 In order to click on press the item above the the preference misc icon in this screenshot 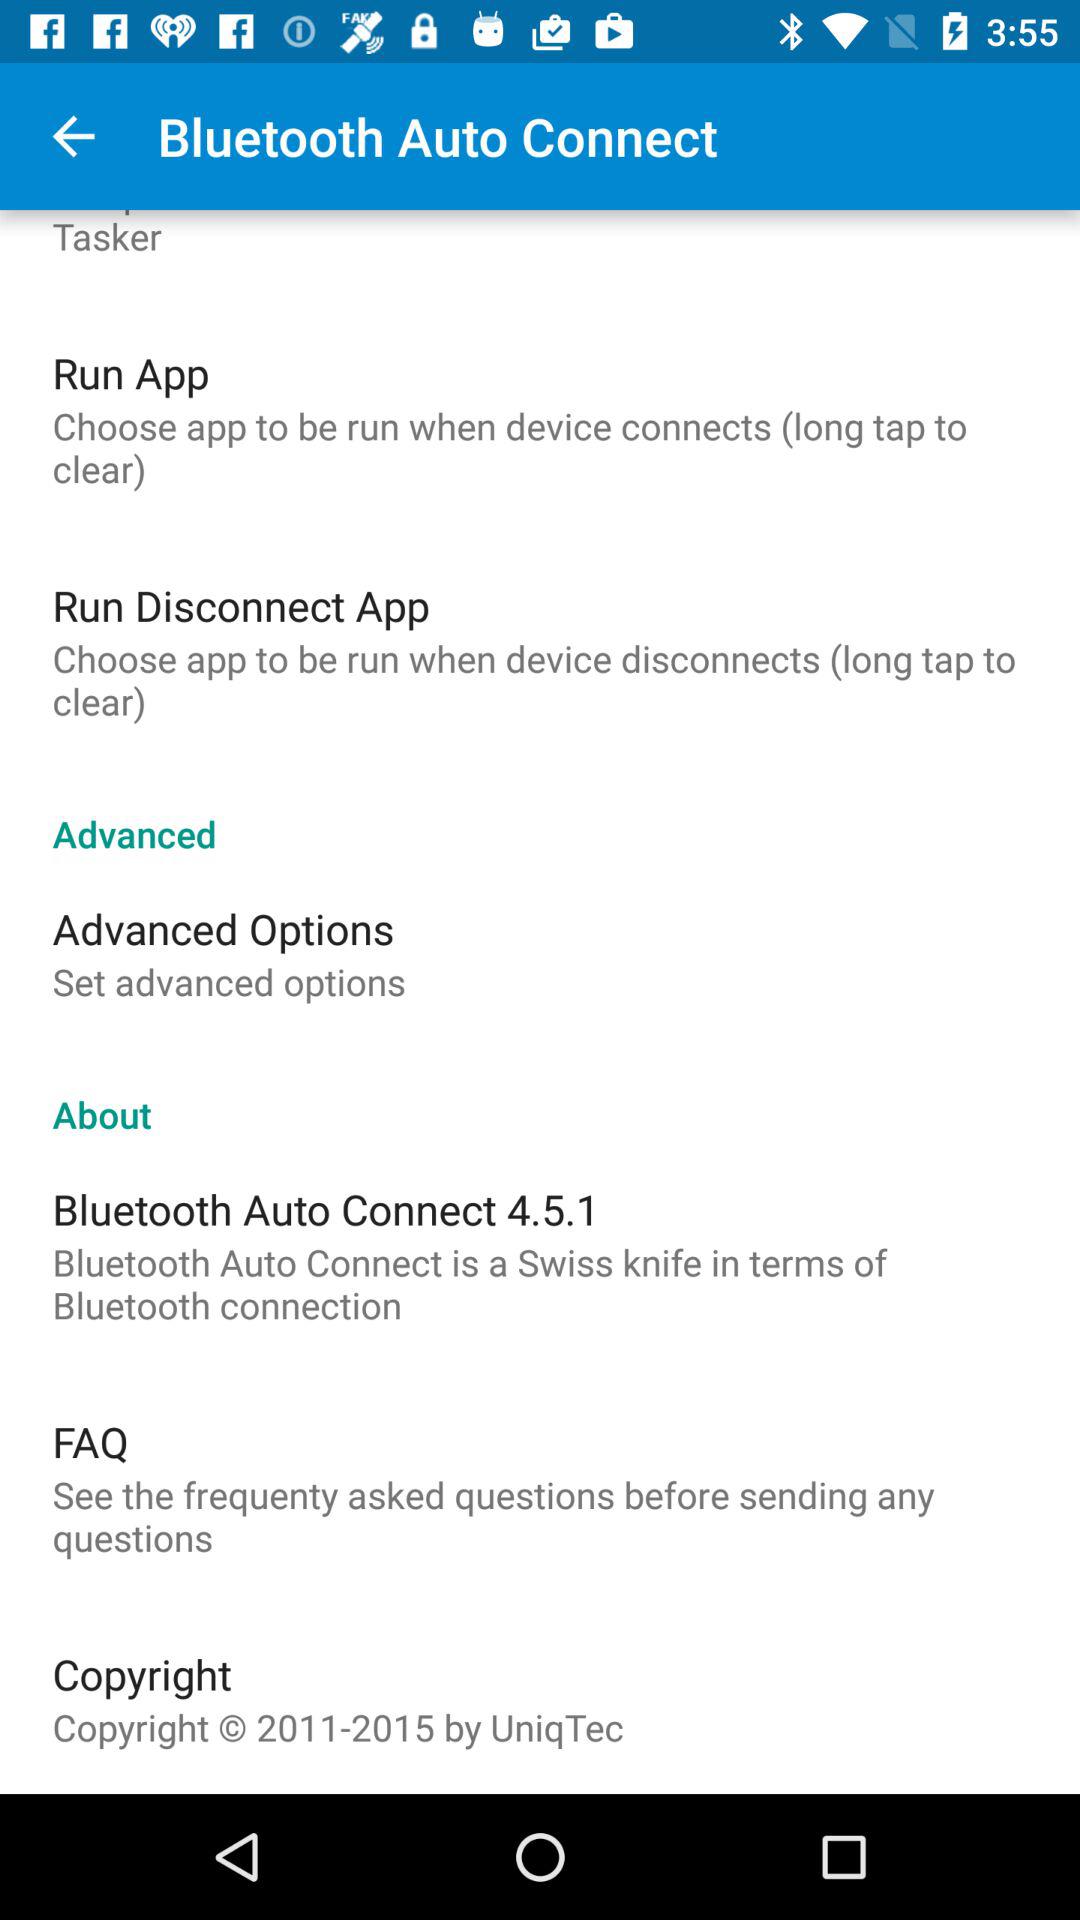, I will do `click(73, 136)`.